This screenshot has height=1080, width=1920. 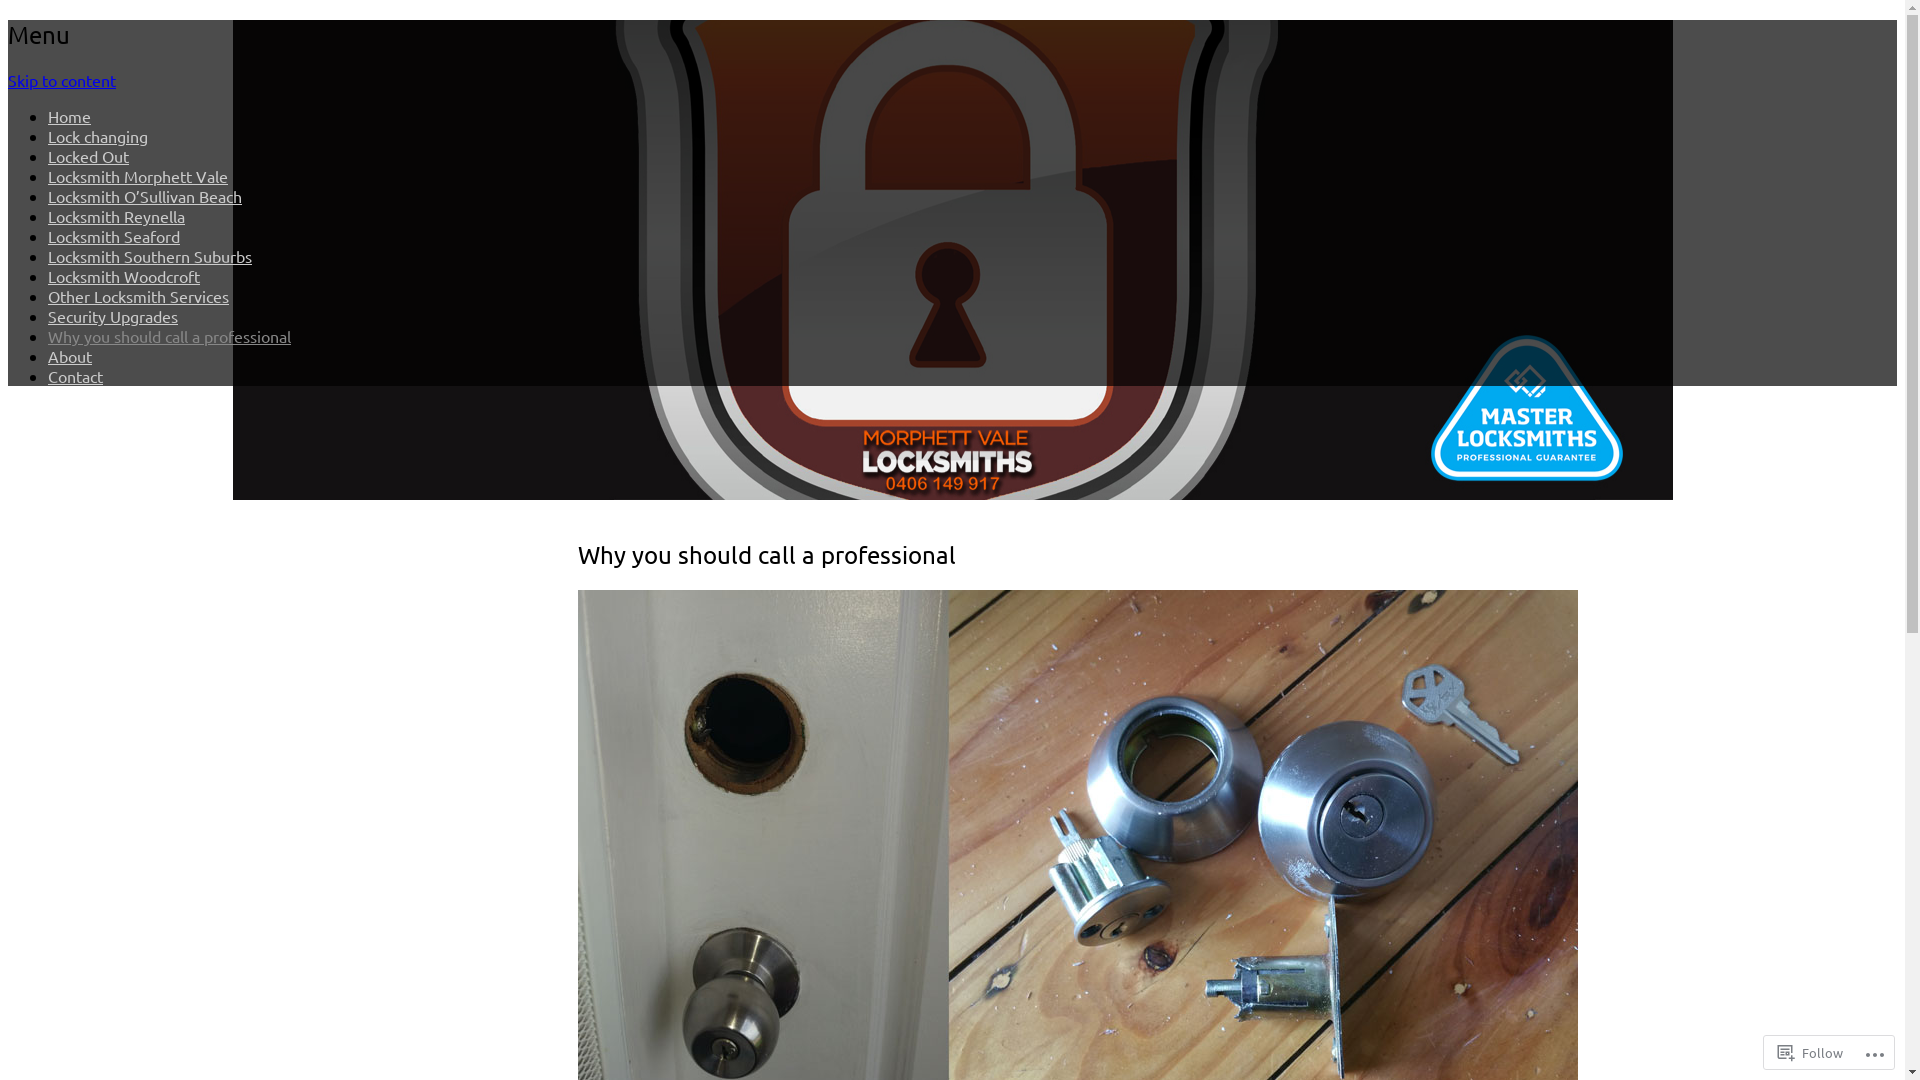 What do you see at coordinates (62, 80) in the screenshot?
I see `Skip to content` at bounding box center [62, 80].